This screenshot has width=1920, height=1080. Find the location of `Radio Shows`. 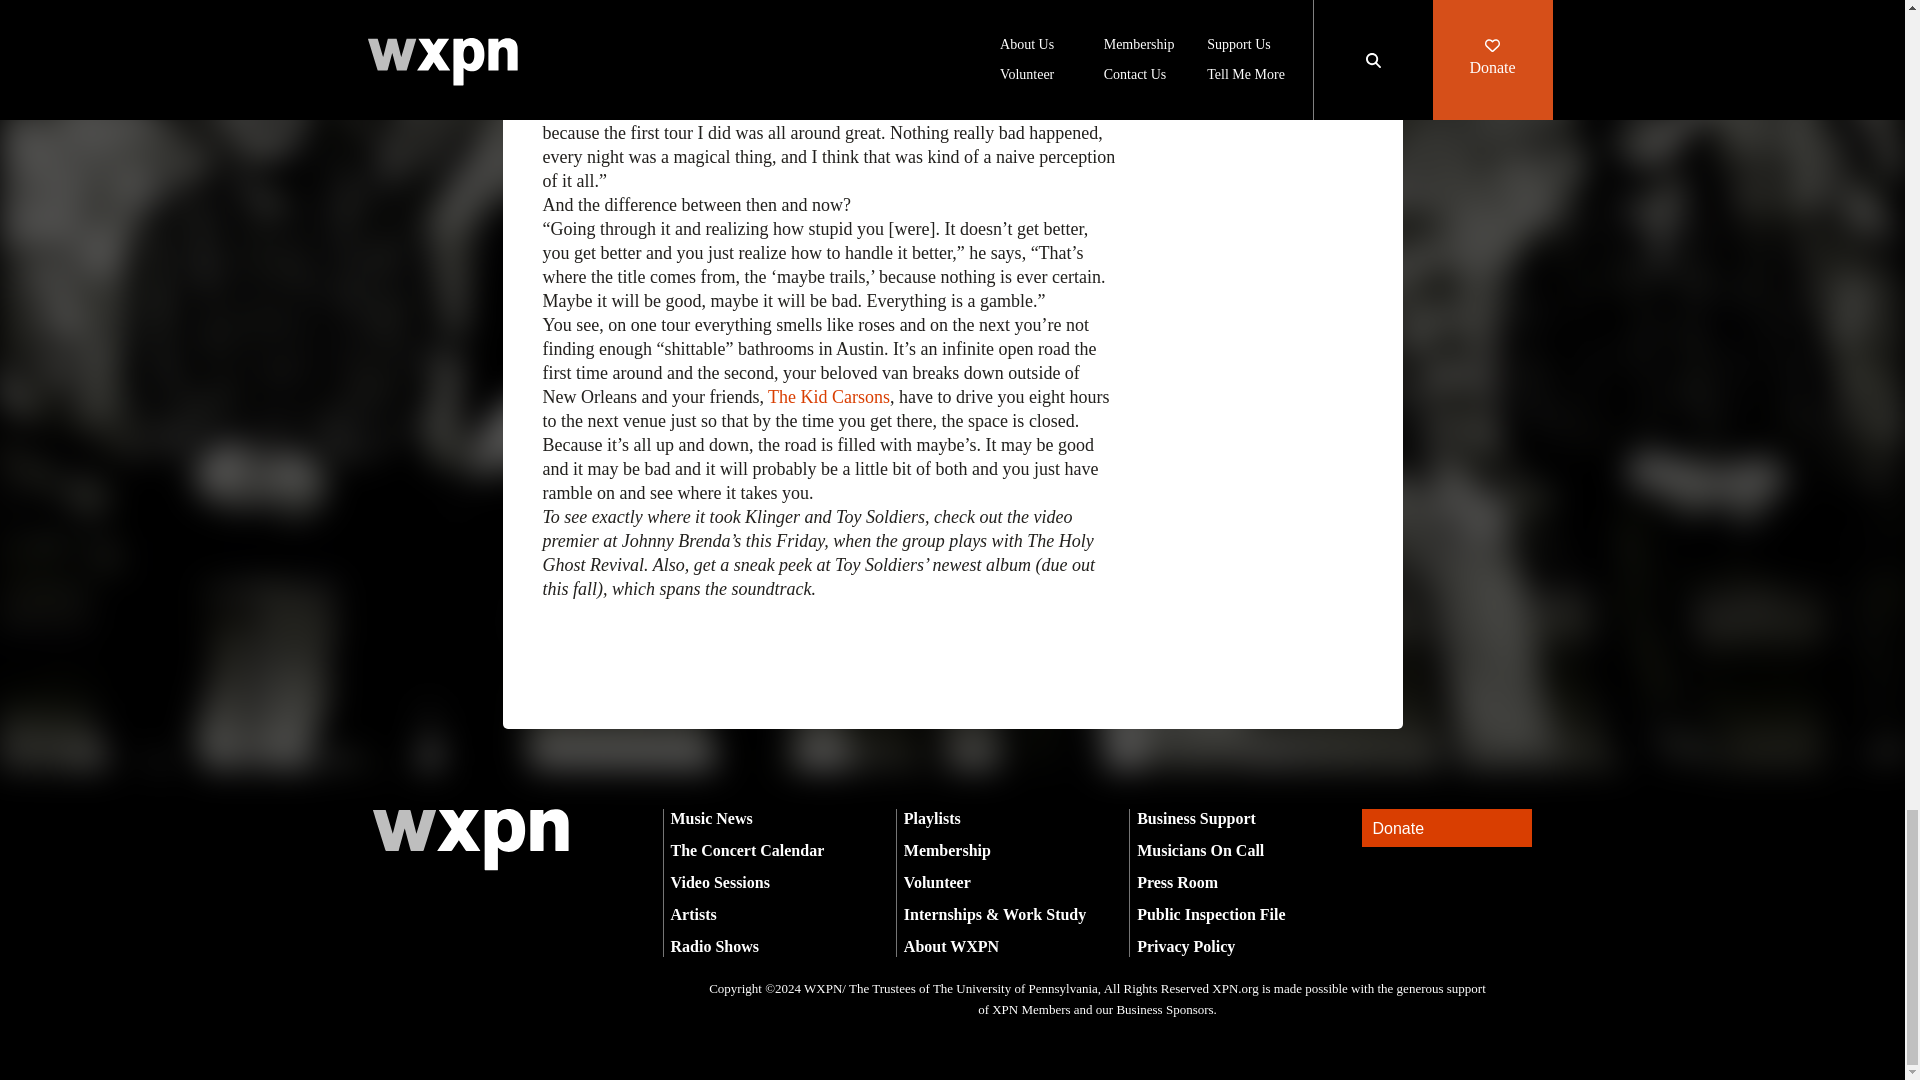

Radio Shows is located at coordinates (714, 946).